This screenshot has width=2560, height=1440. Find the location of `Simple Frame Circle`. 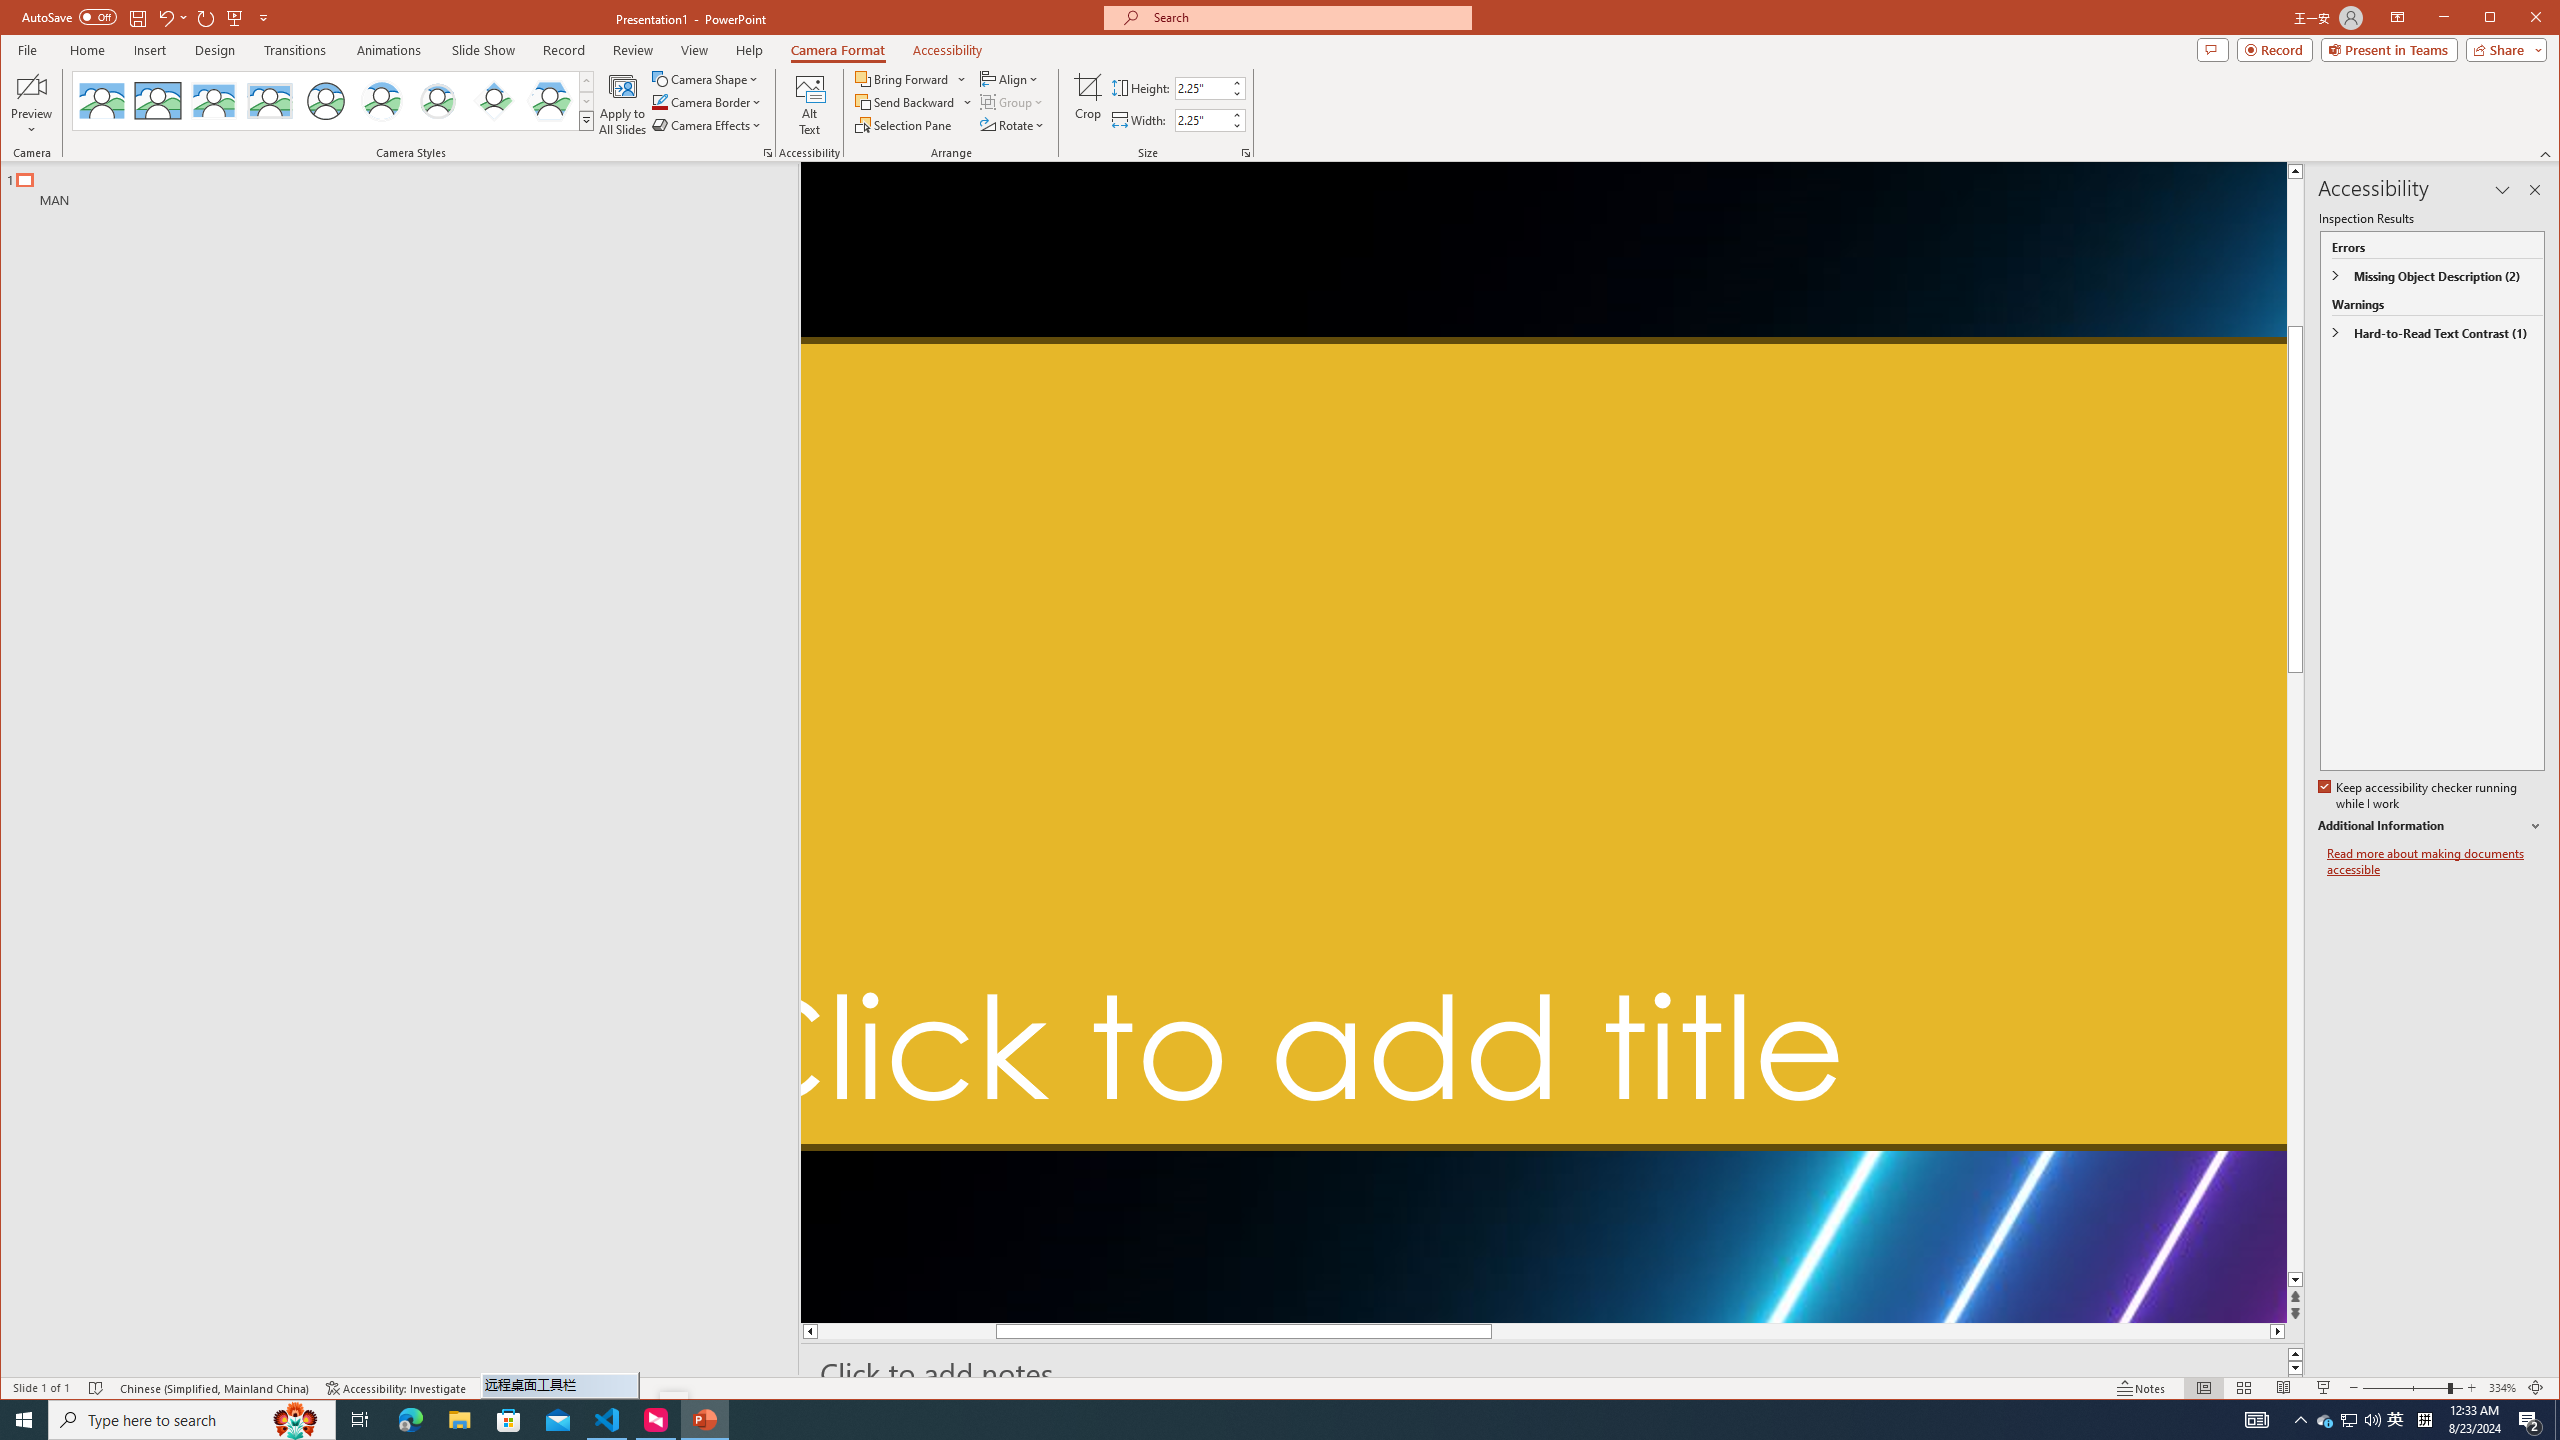

Simple Frame Circle is located at coordinates (324, 101).